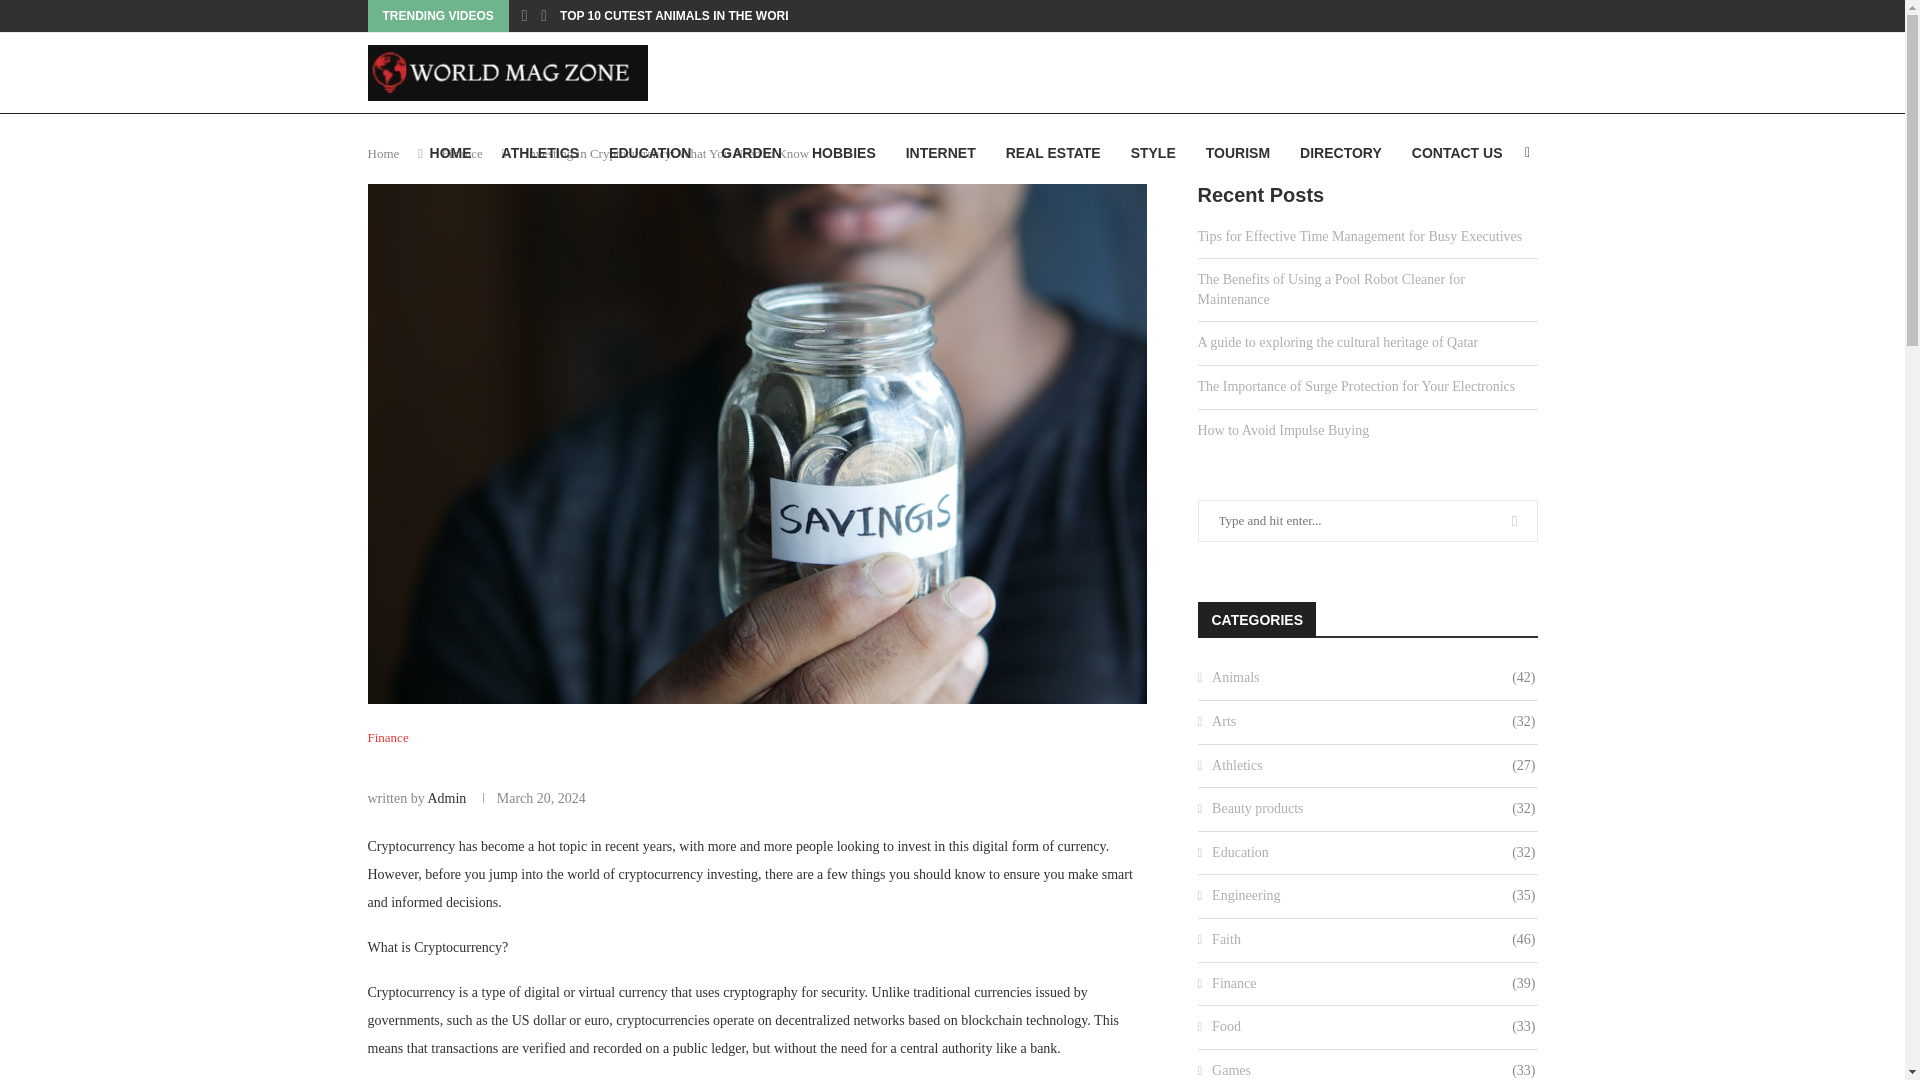 Image resolution: width=1920 pixels, height=1080 pixels. Describe the element at coordinates (384, 152) in the screenshot. I see `Home` at that location.